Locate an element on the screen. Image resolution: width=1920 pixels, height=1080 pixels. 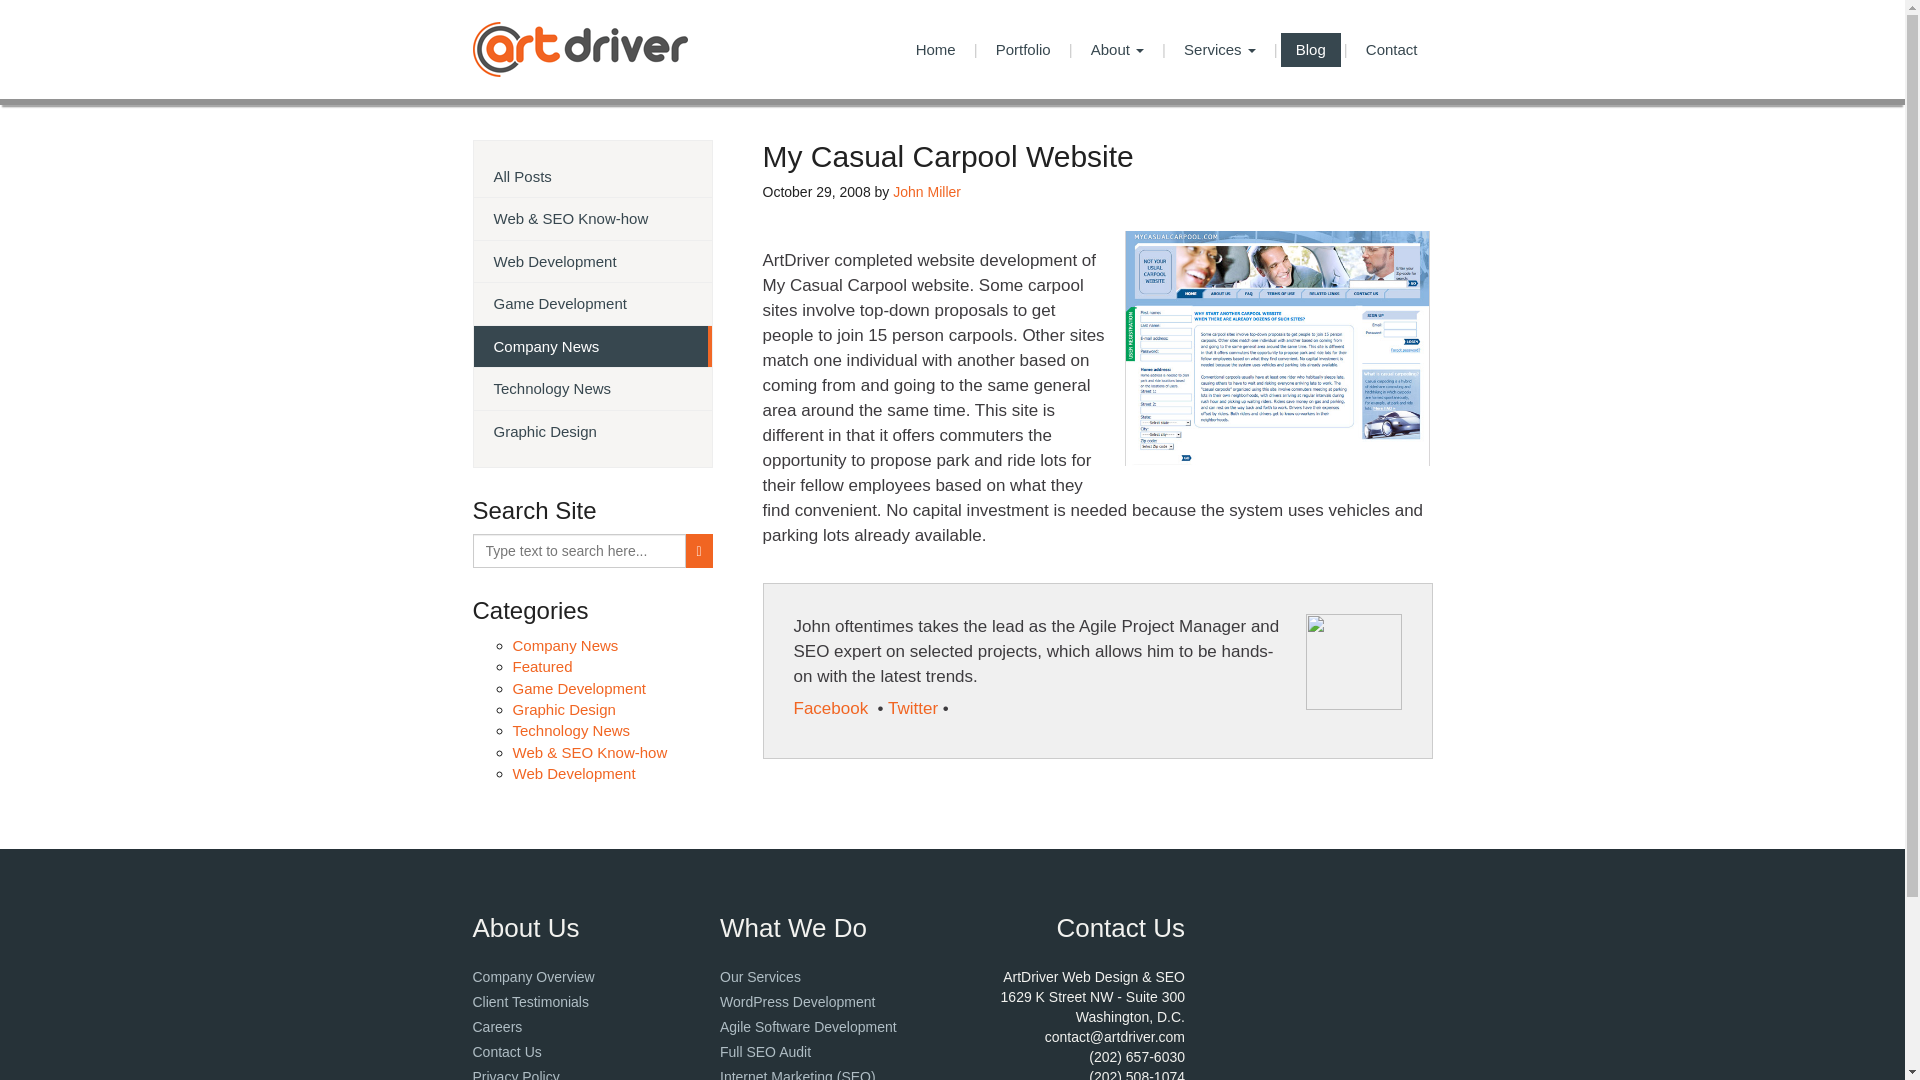
My Casual Carpool Website is located at coordinates (1276, 348).